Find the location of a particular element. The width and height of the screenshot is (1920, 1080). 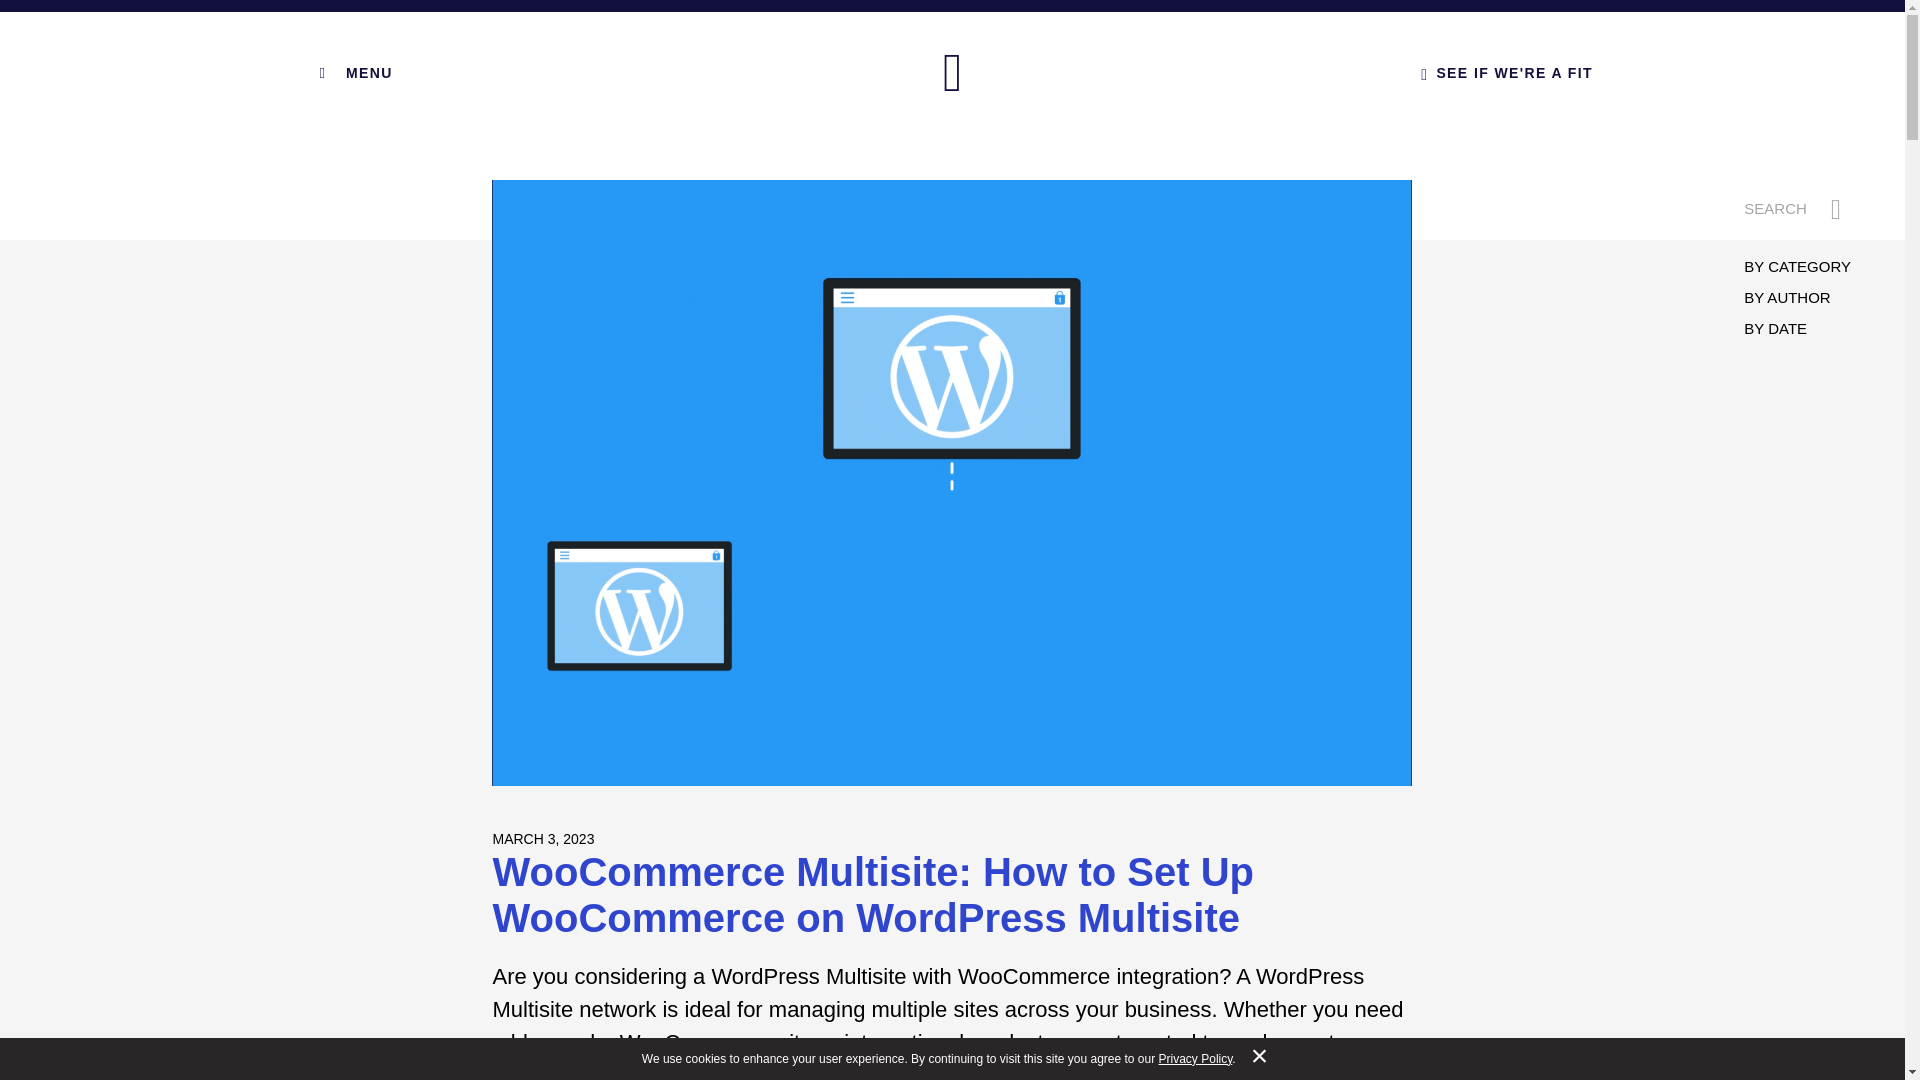

SEE IF WE'RE A FIT is located at coordinates (1506, 72).